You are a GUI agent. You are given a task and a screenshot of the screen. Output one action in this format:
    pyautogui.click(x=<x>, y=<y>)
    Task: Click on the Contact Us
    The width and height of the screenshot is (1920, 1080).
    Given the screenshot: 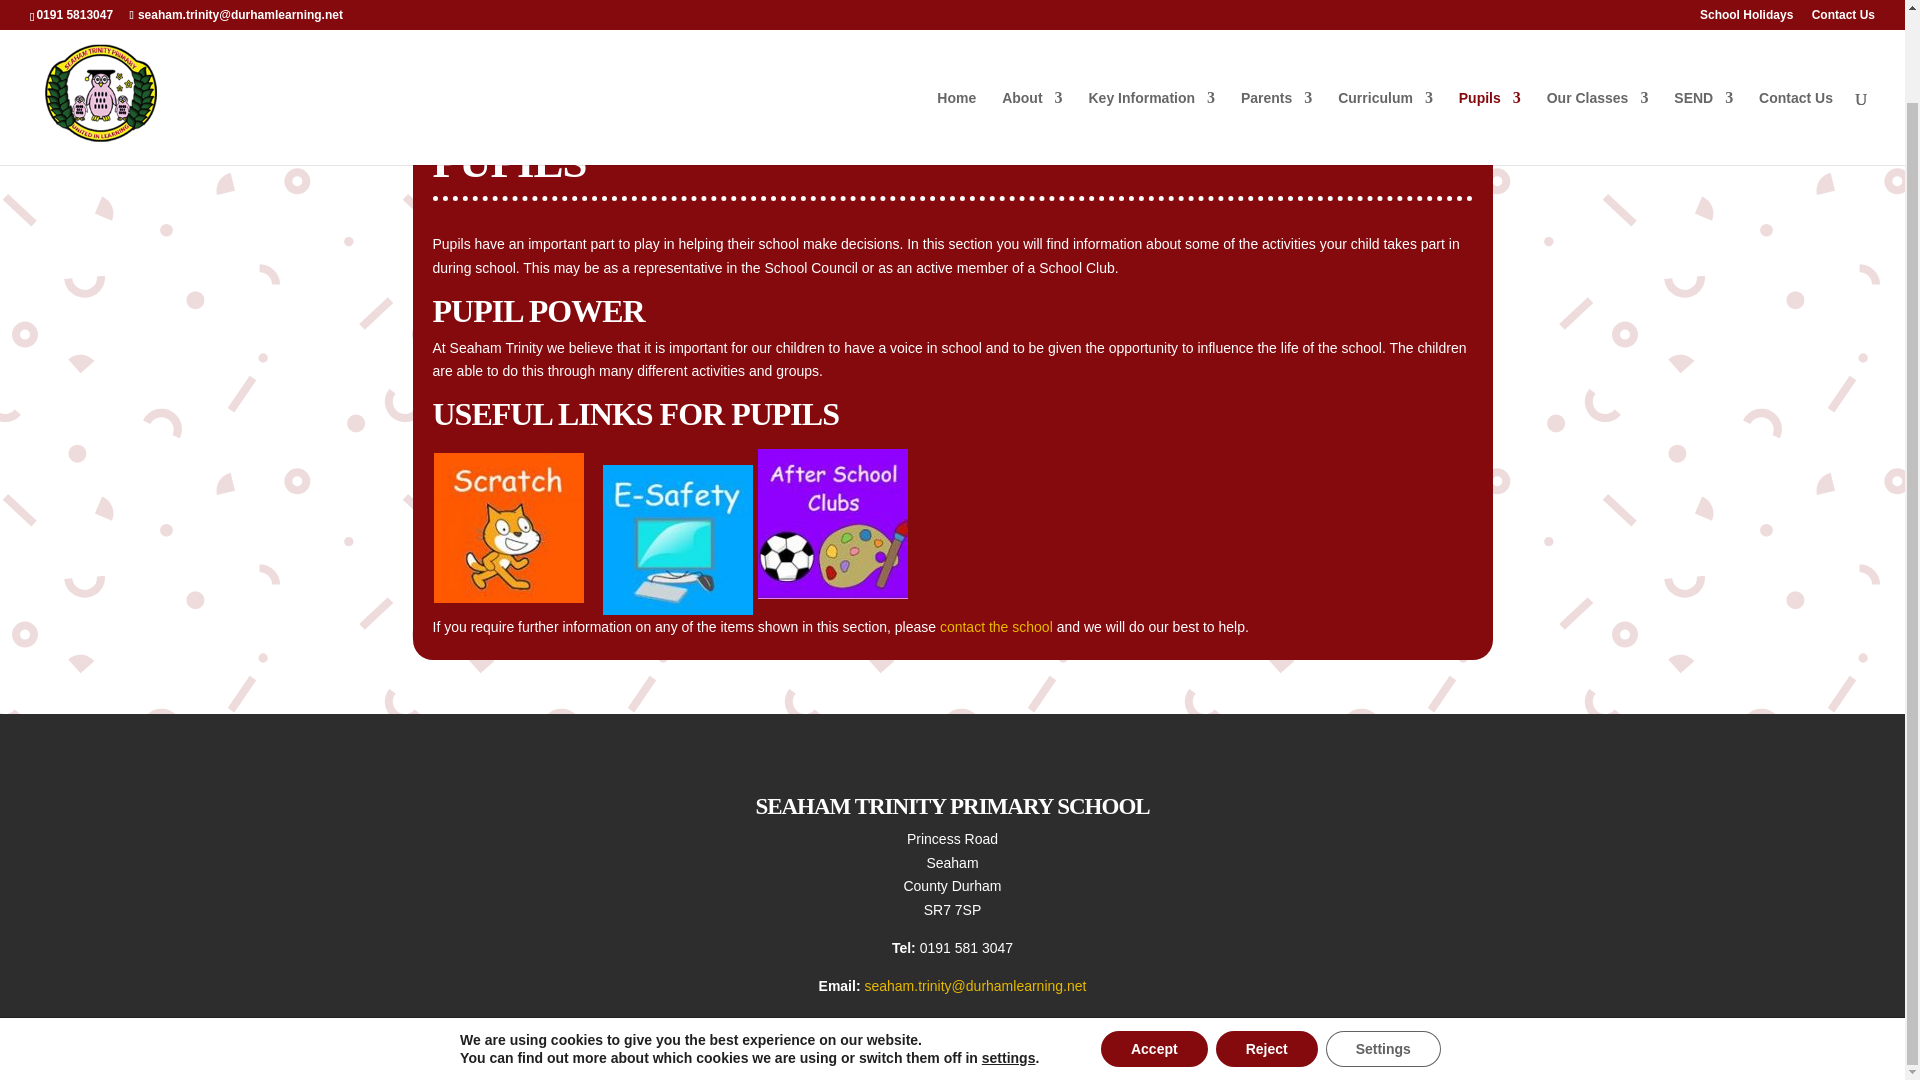 What is the action you would take?
    pyautogui.click(x=998, y=626)
    